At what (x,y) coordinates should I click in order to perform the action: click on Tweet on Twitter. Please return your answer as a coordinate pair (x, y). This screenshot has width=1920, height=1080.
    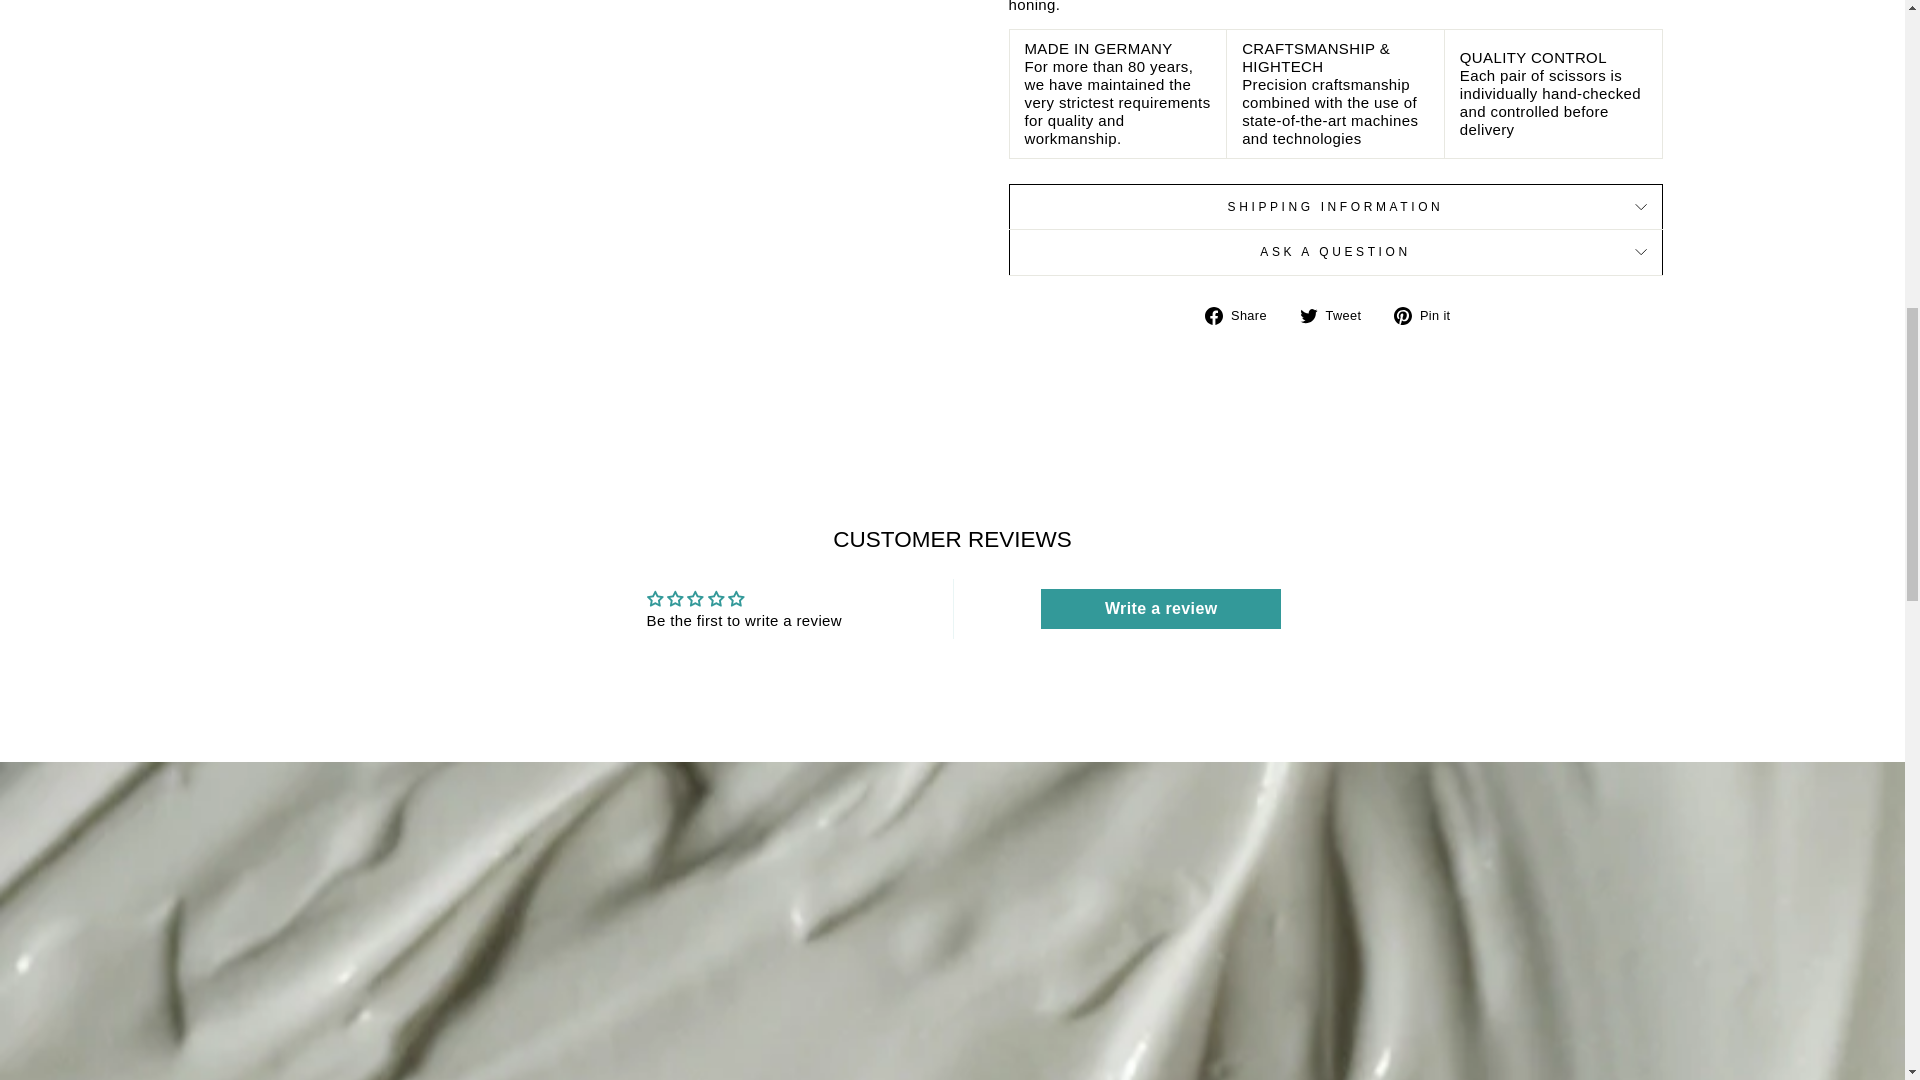
    Looking at the image, I should click on (1338, 315).